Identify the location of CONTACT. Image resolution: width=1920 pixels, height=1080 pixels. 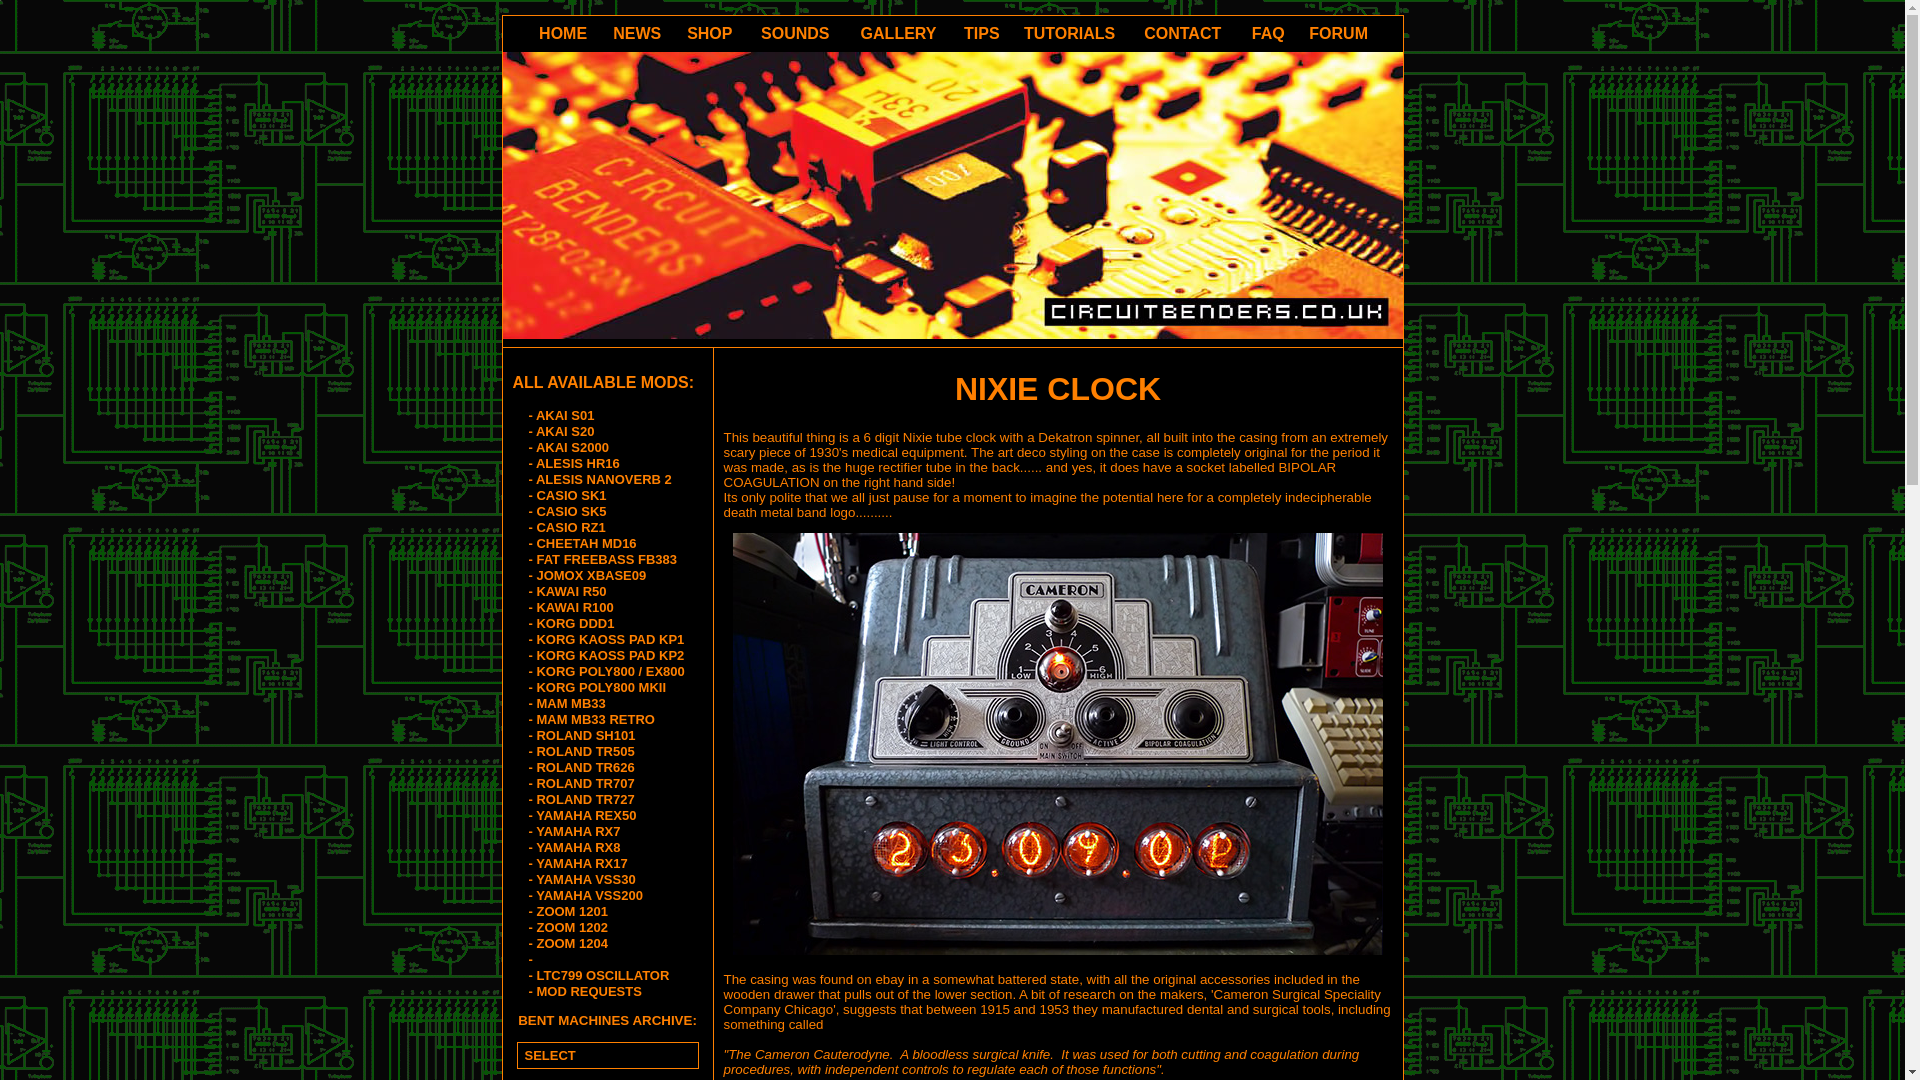
(1182, 33).